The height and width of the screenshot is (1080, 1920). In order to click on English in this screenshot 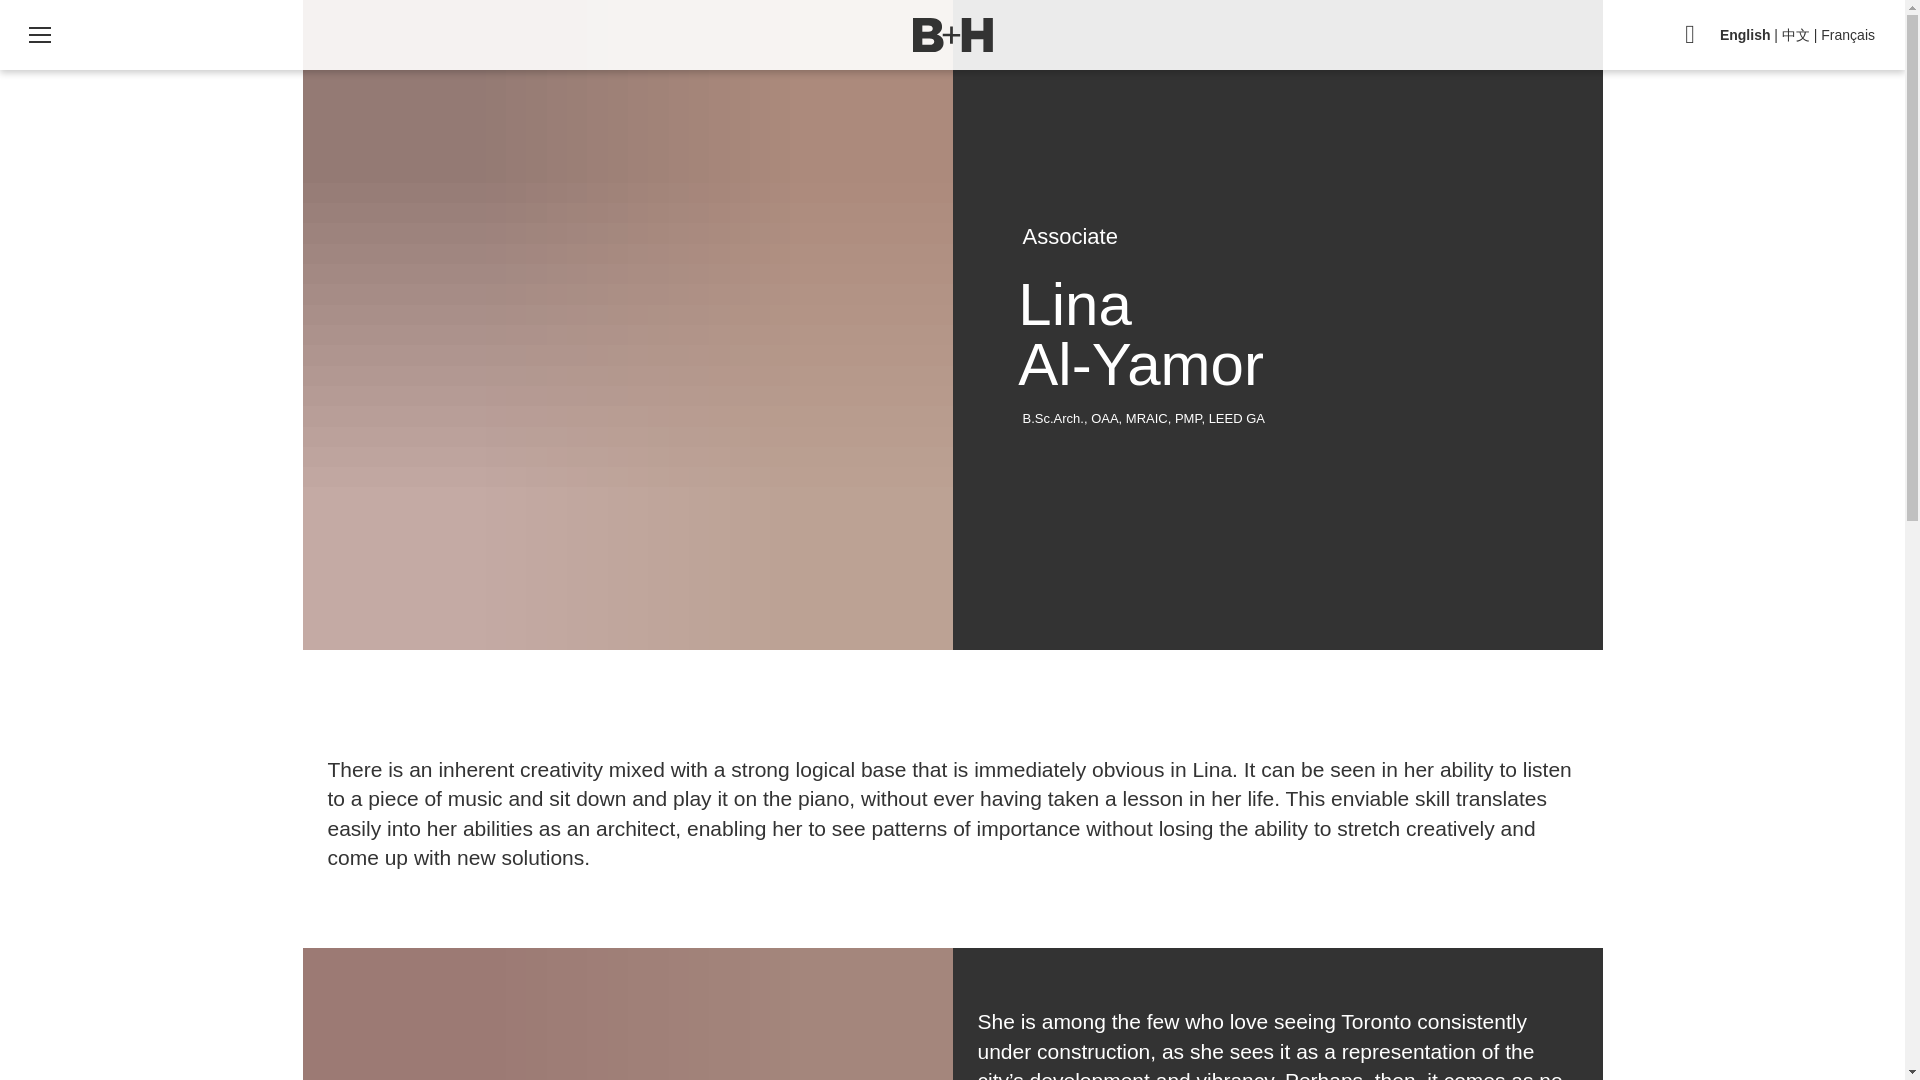, I will do `click(1745, 35)`.